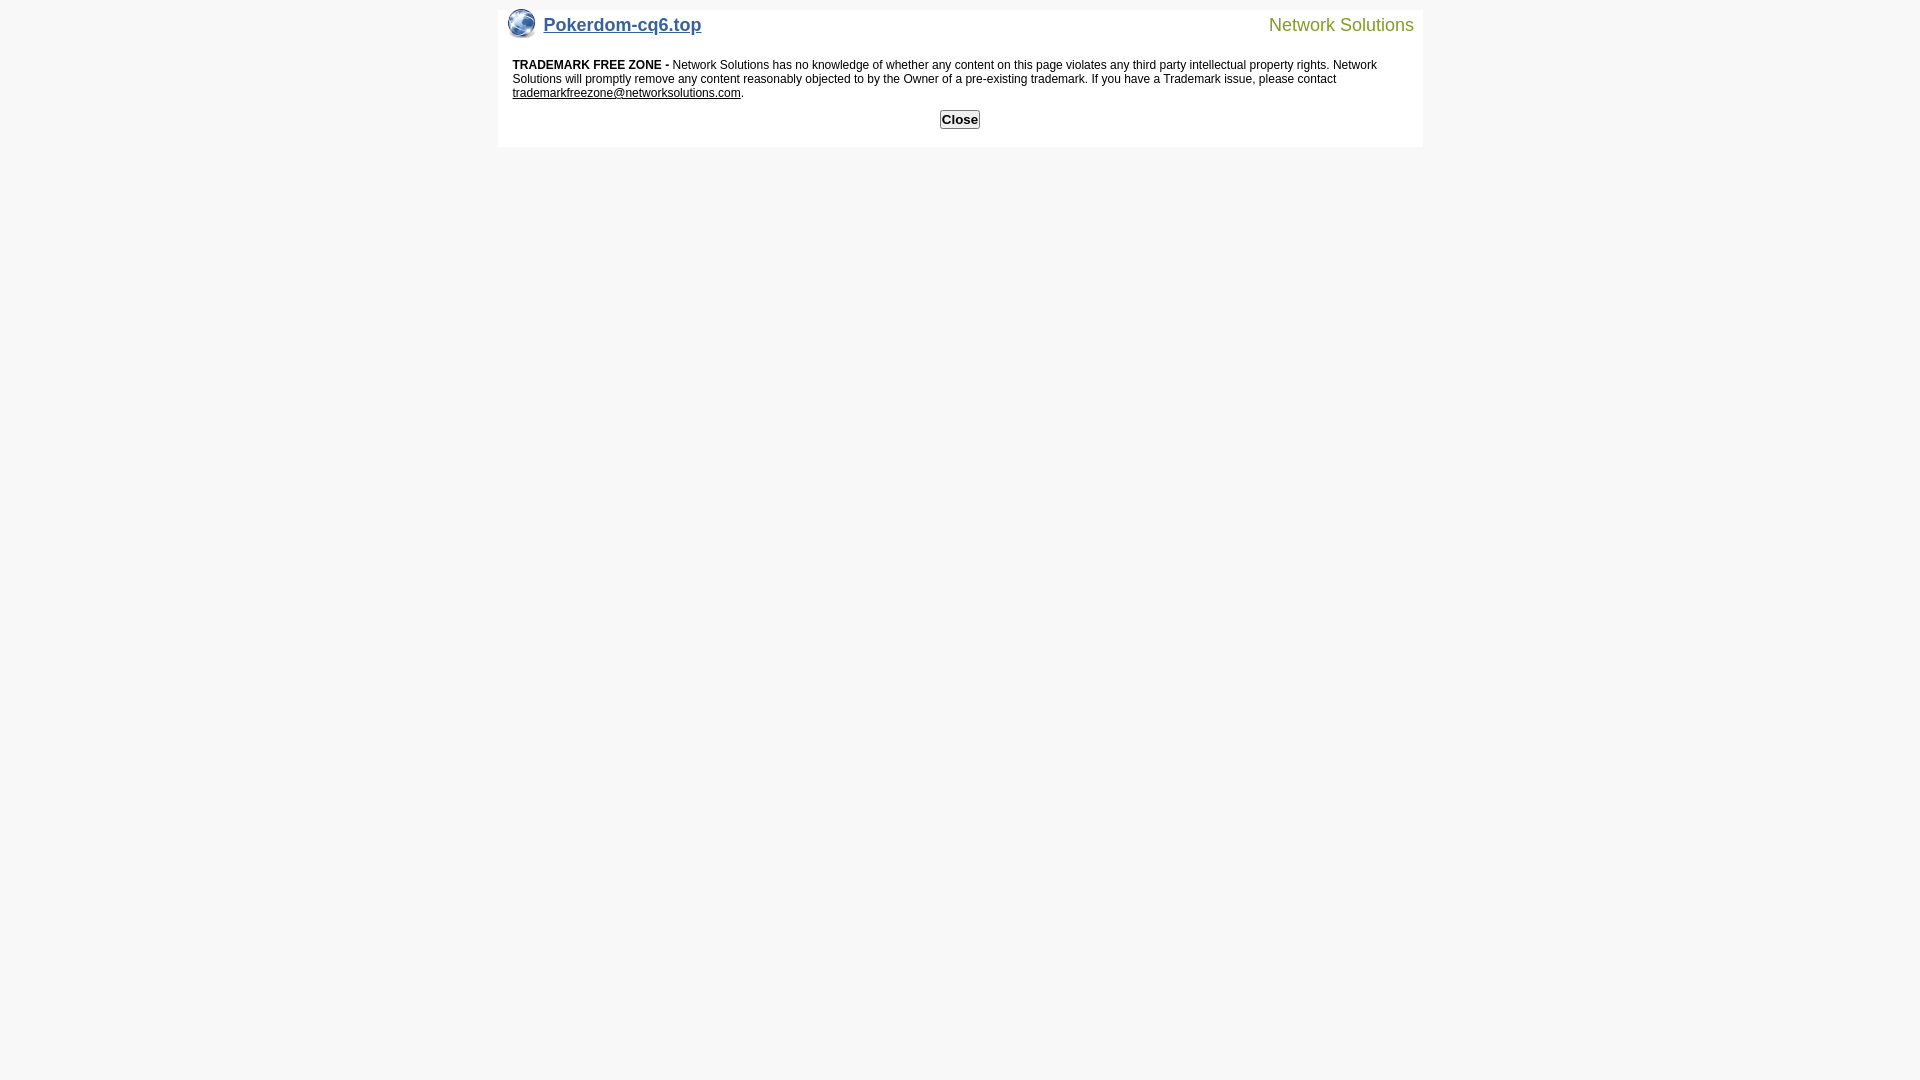  I want to click on trademarkfreezone@networksolutions.com, so click(626, 93).